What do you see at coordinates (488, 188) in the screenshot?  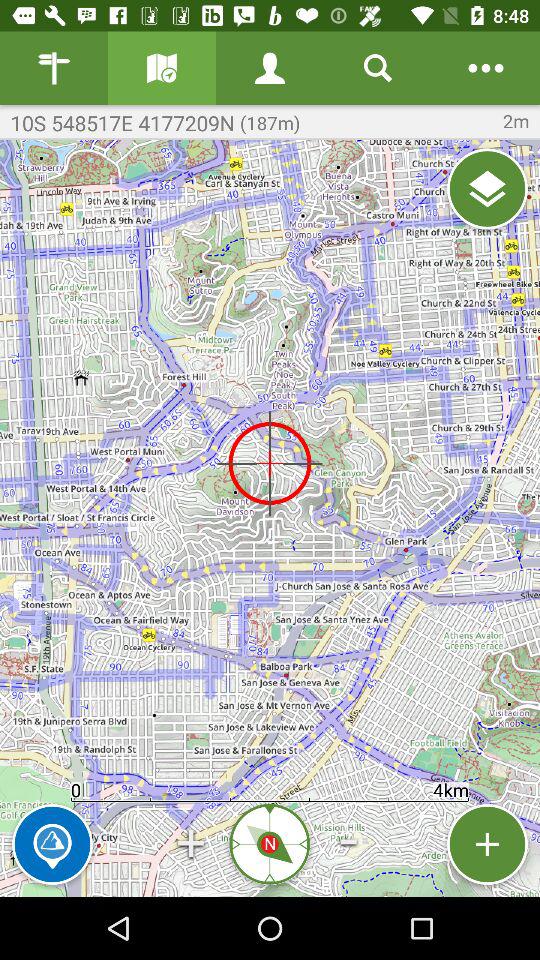 I see `go to layer menu` at bounding box center [488, 188].